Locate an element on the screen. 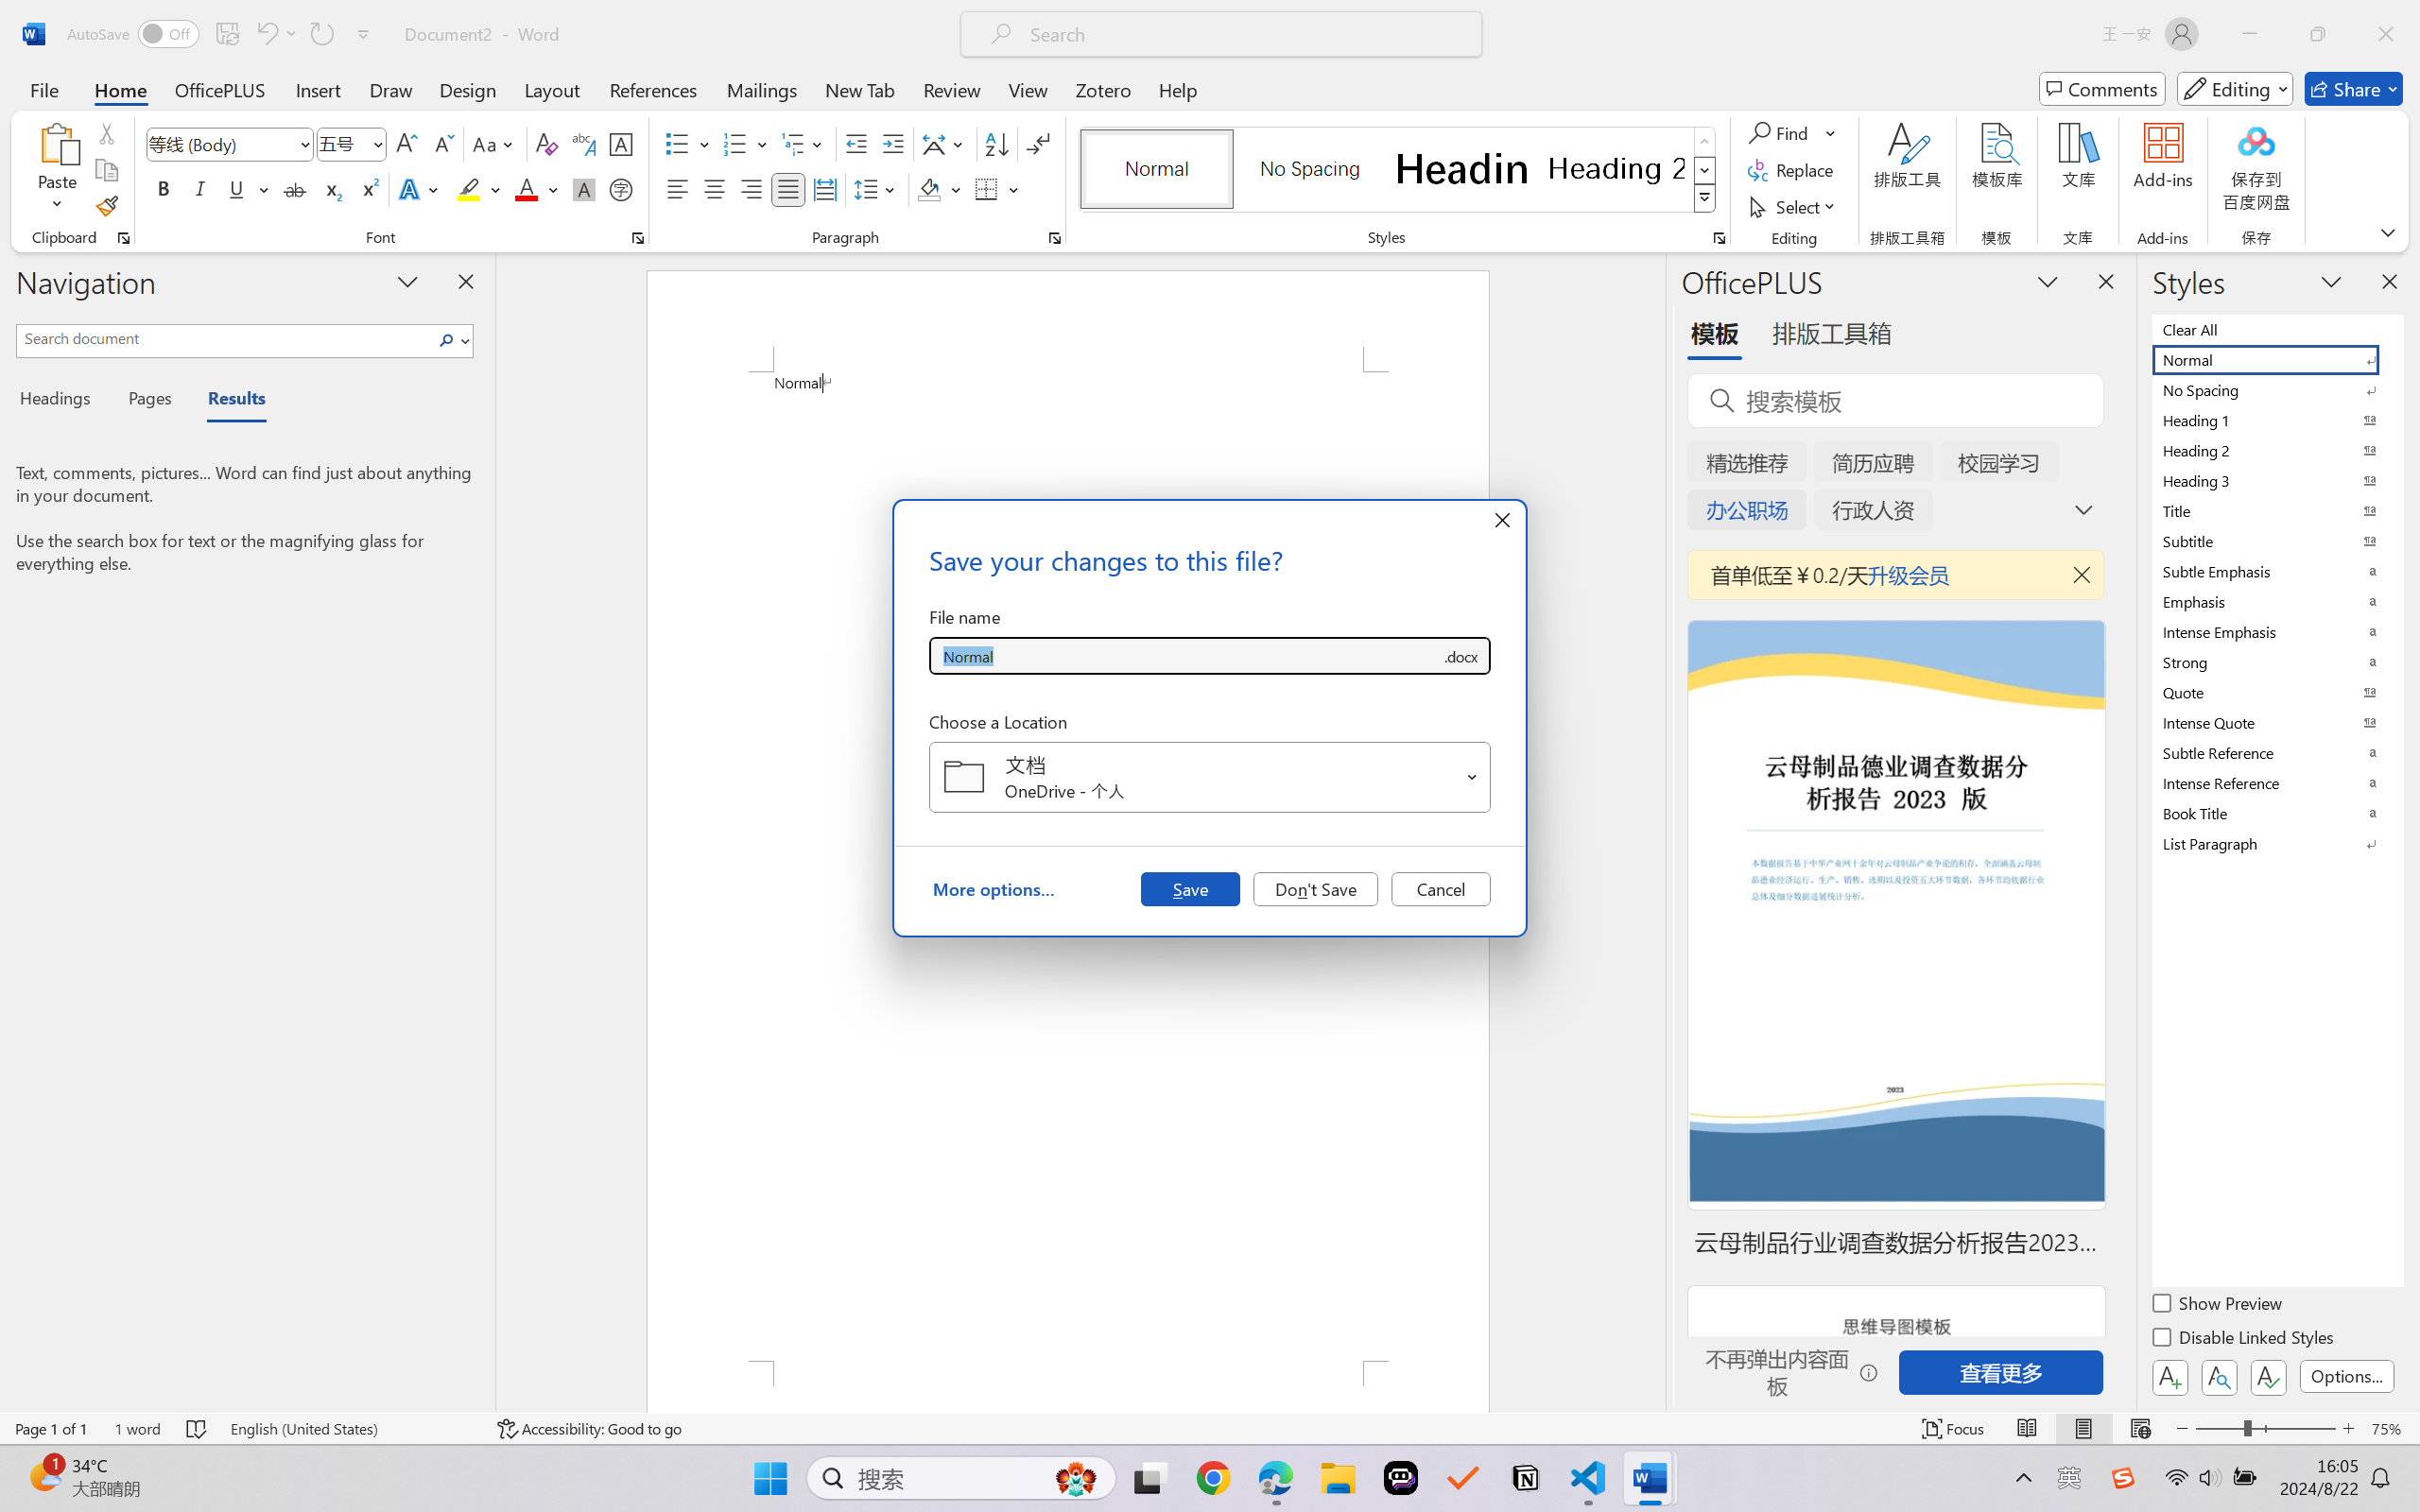 Image resolution: width=2420 pixels, height=1512 pixels. Zoom is located at coordinates (2265, 1429).